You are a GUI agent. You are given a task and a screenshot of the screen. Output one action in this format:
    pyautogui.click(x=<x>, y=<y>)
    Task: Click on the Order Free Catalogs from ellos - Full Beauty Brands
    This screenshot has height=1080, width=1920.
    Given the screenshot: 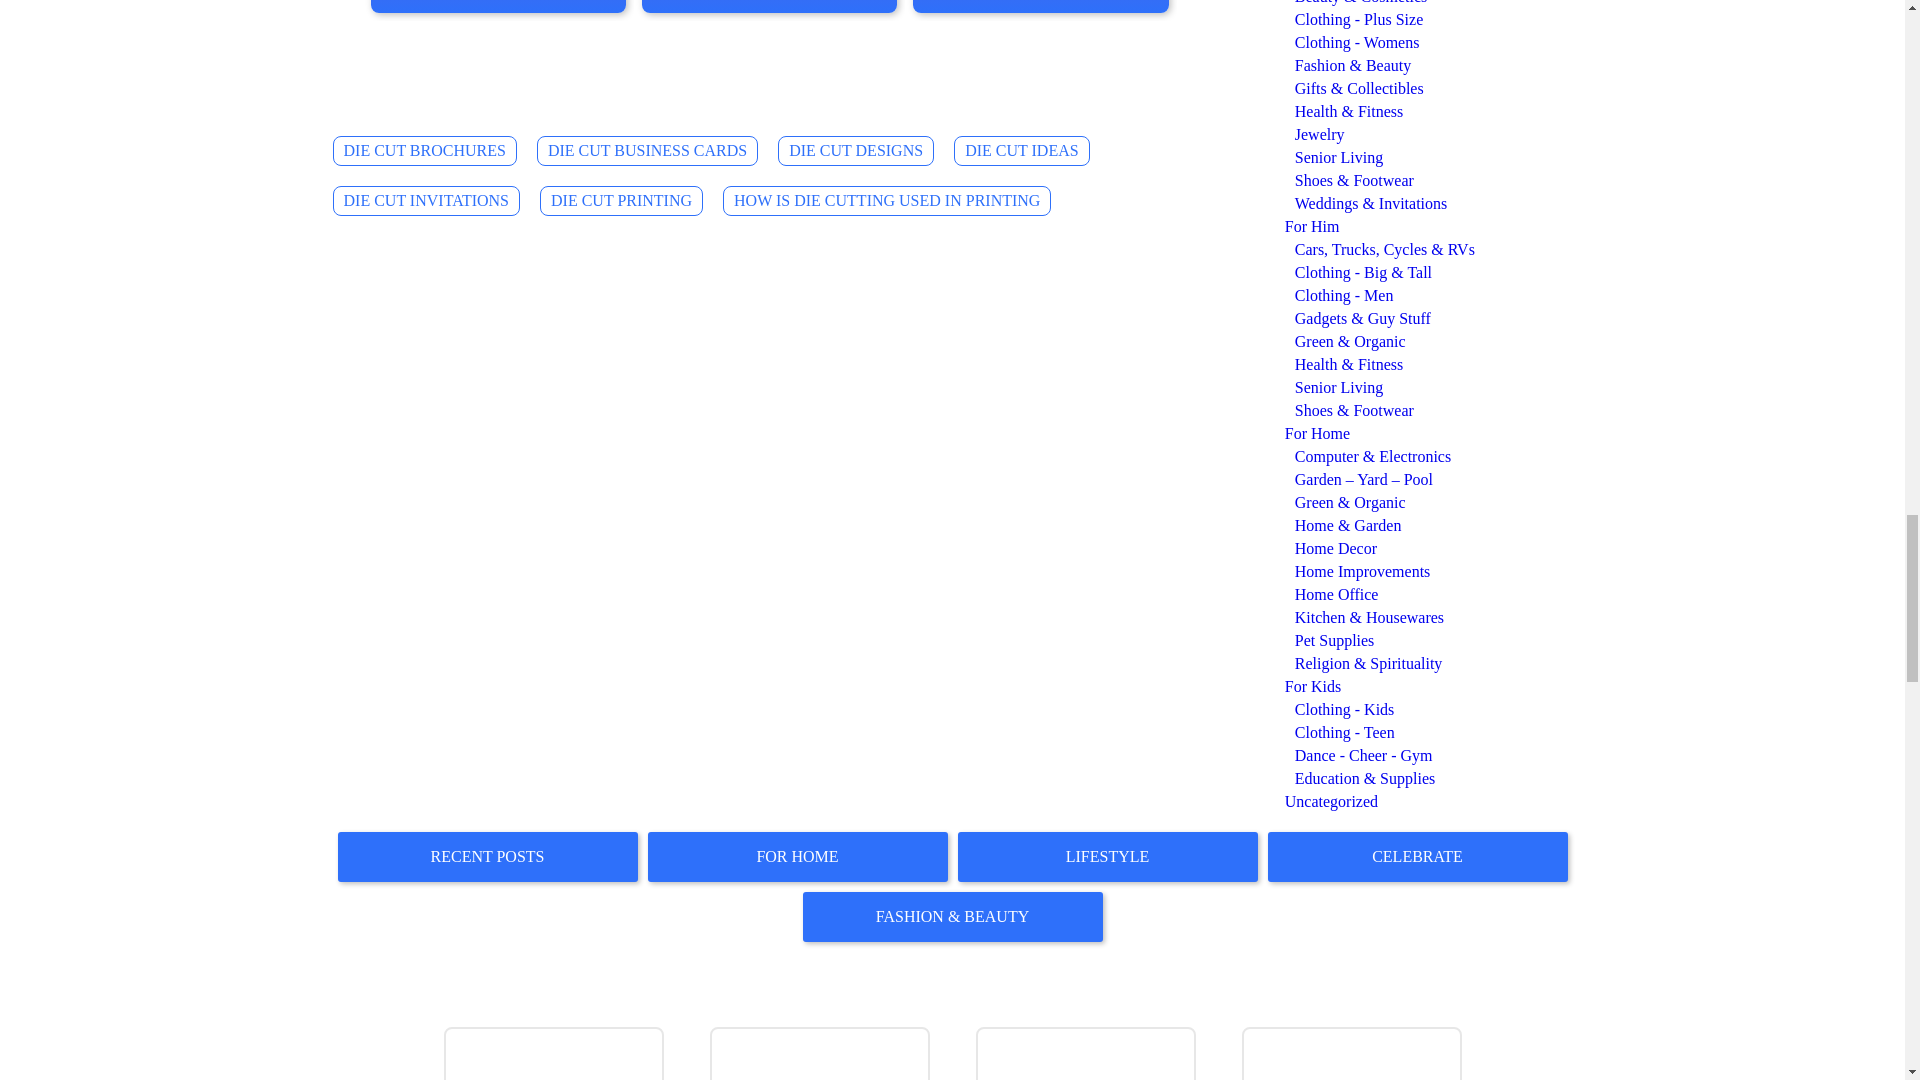 What is the action you would take?
    pyautogui.click(x=1088, y=1054)
    